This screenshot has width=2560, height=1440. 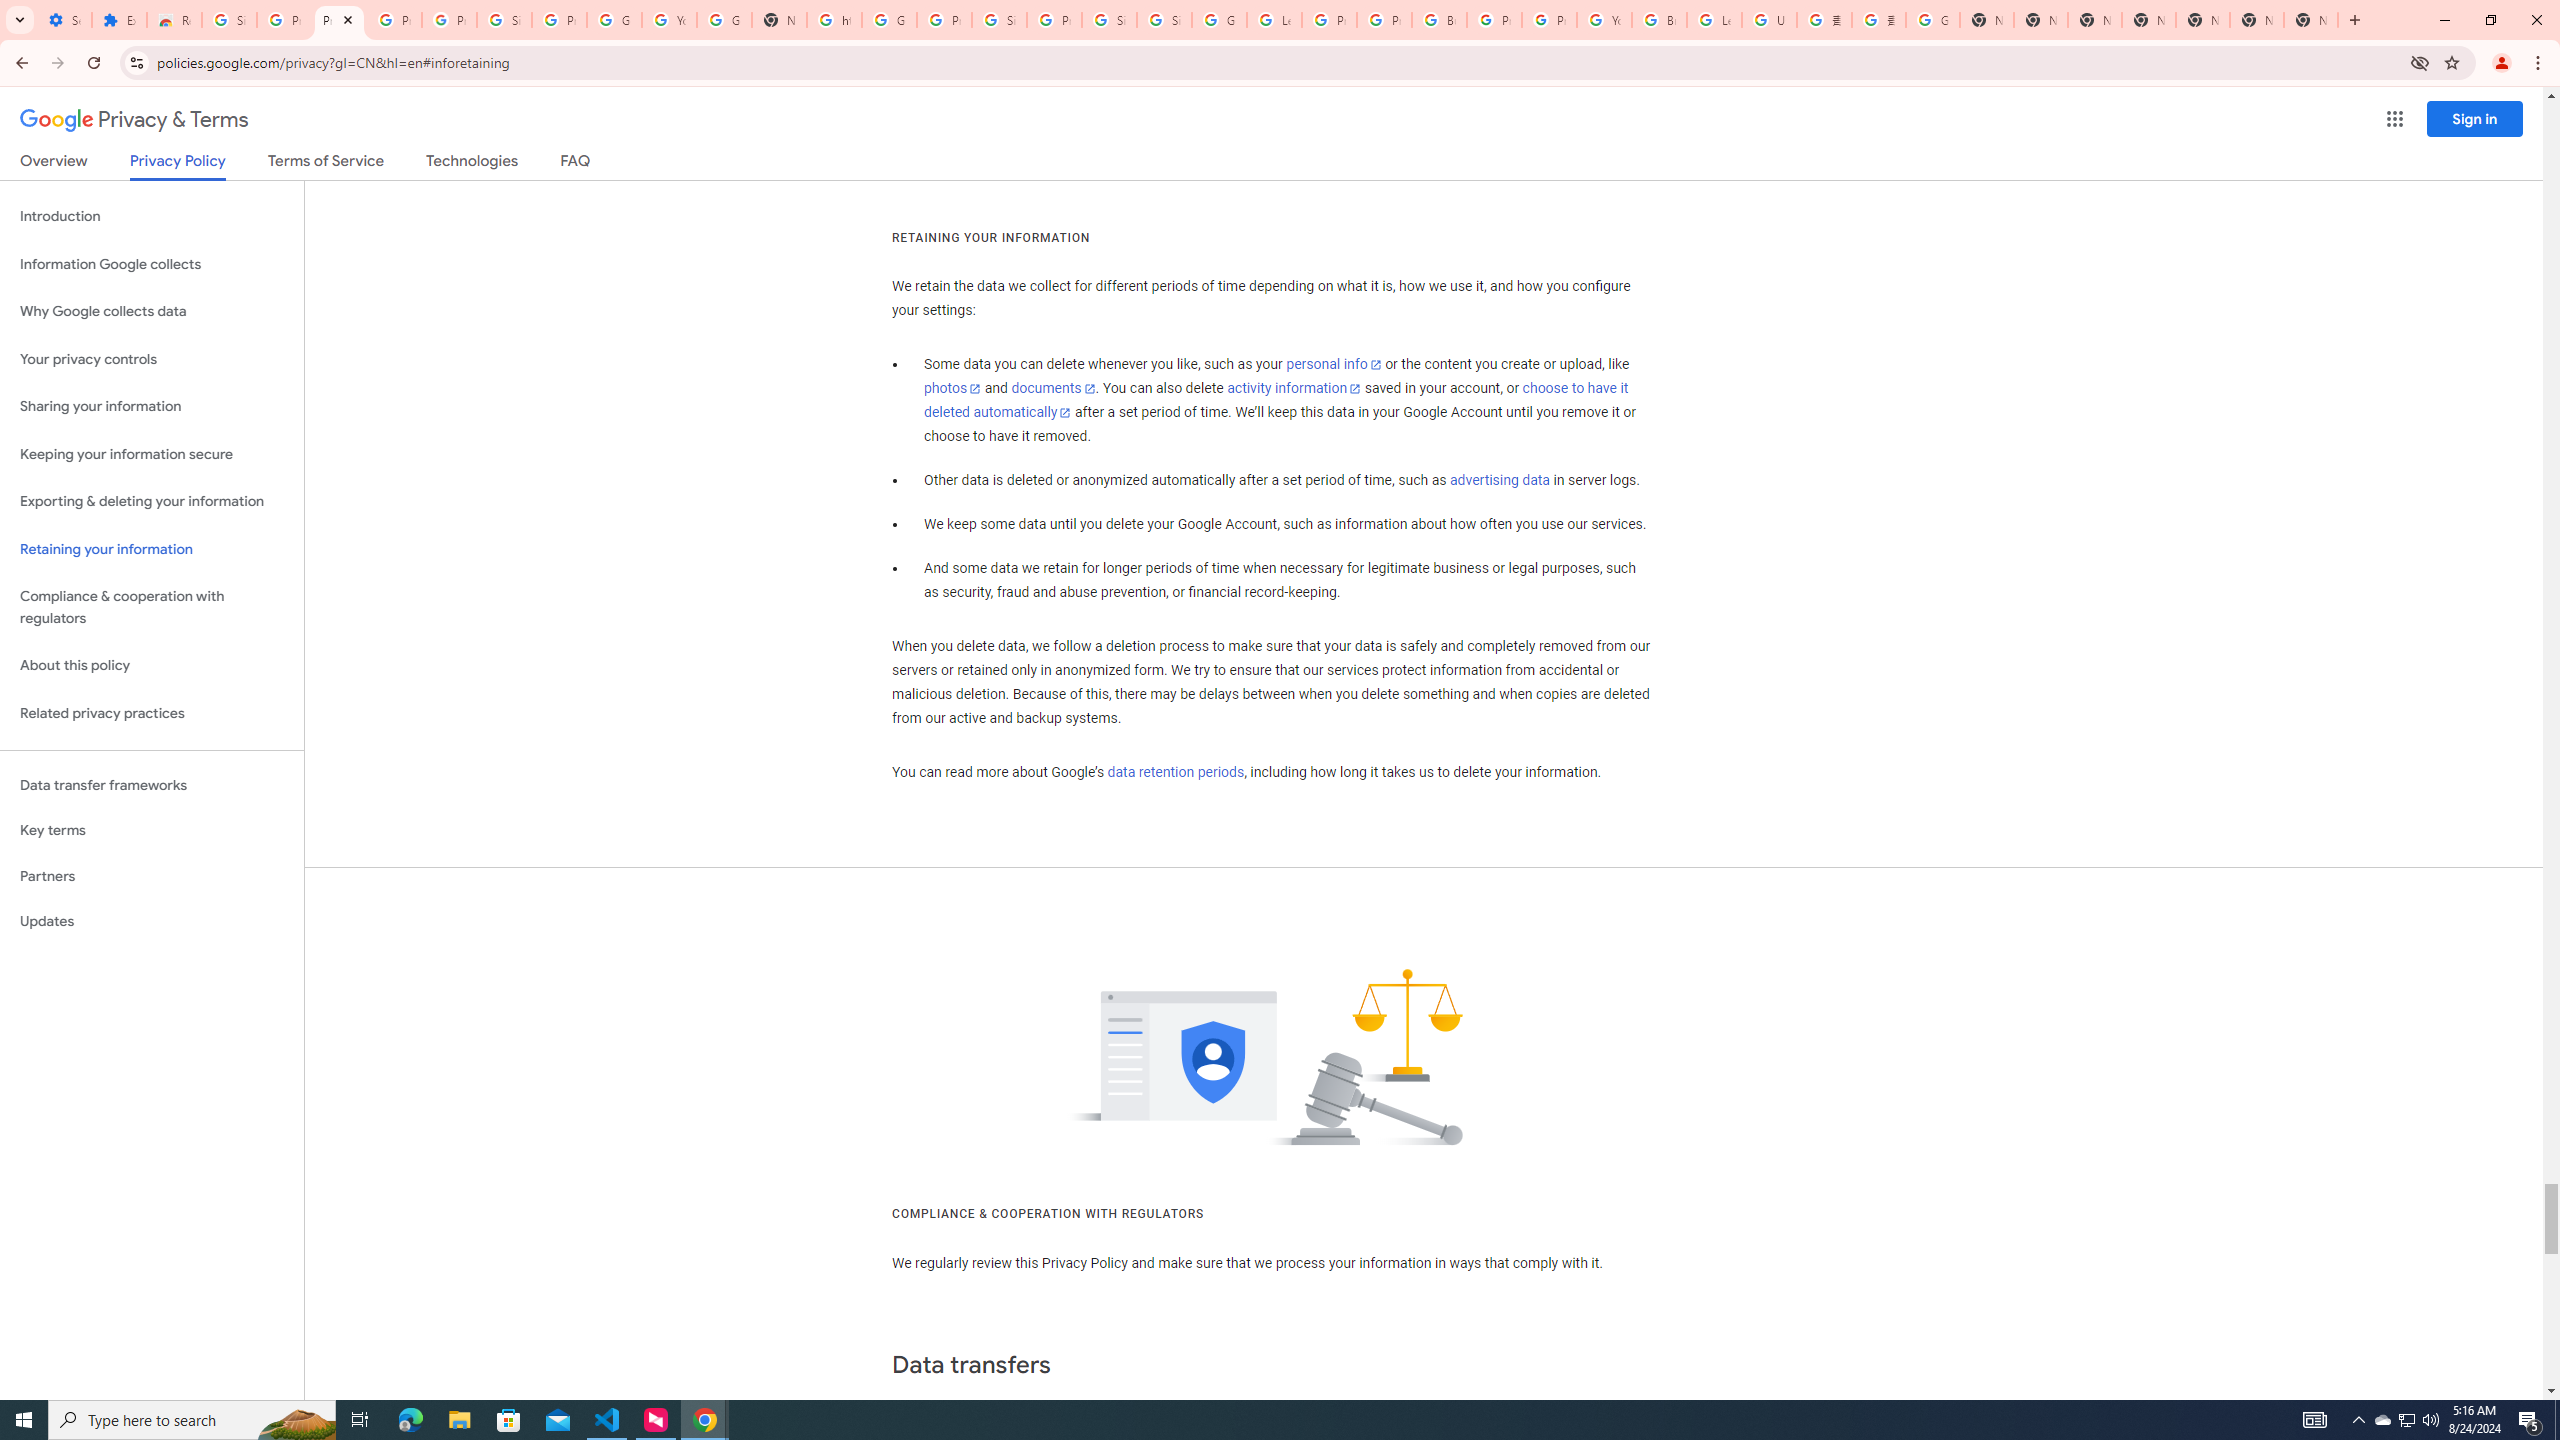 I want to click on Data transfer frameworks, so click(x=152, y=785).